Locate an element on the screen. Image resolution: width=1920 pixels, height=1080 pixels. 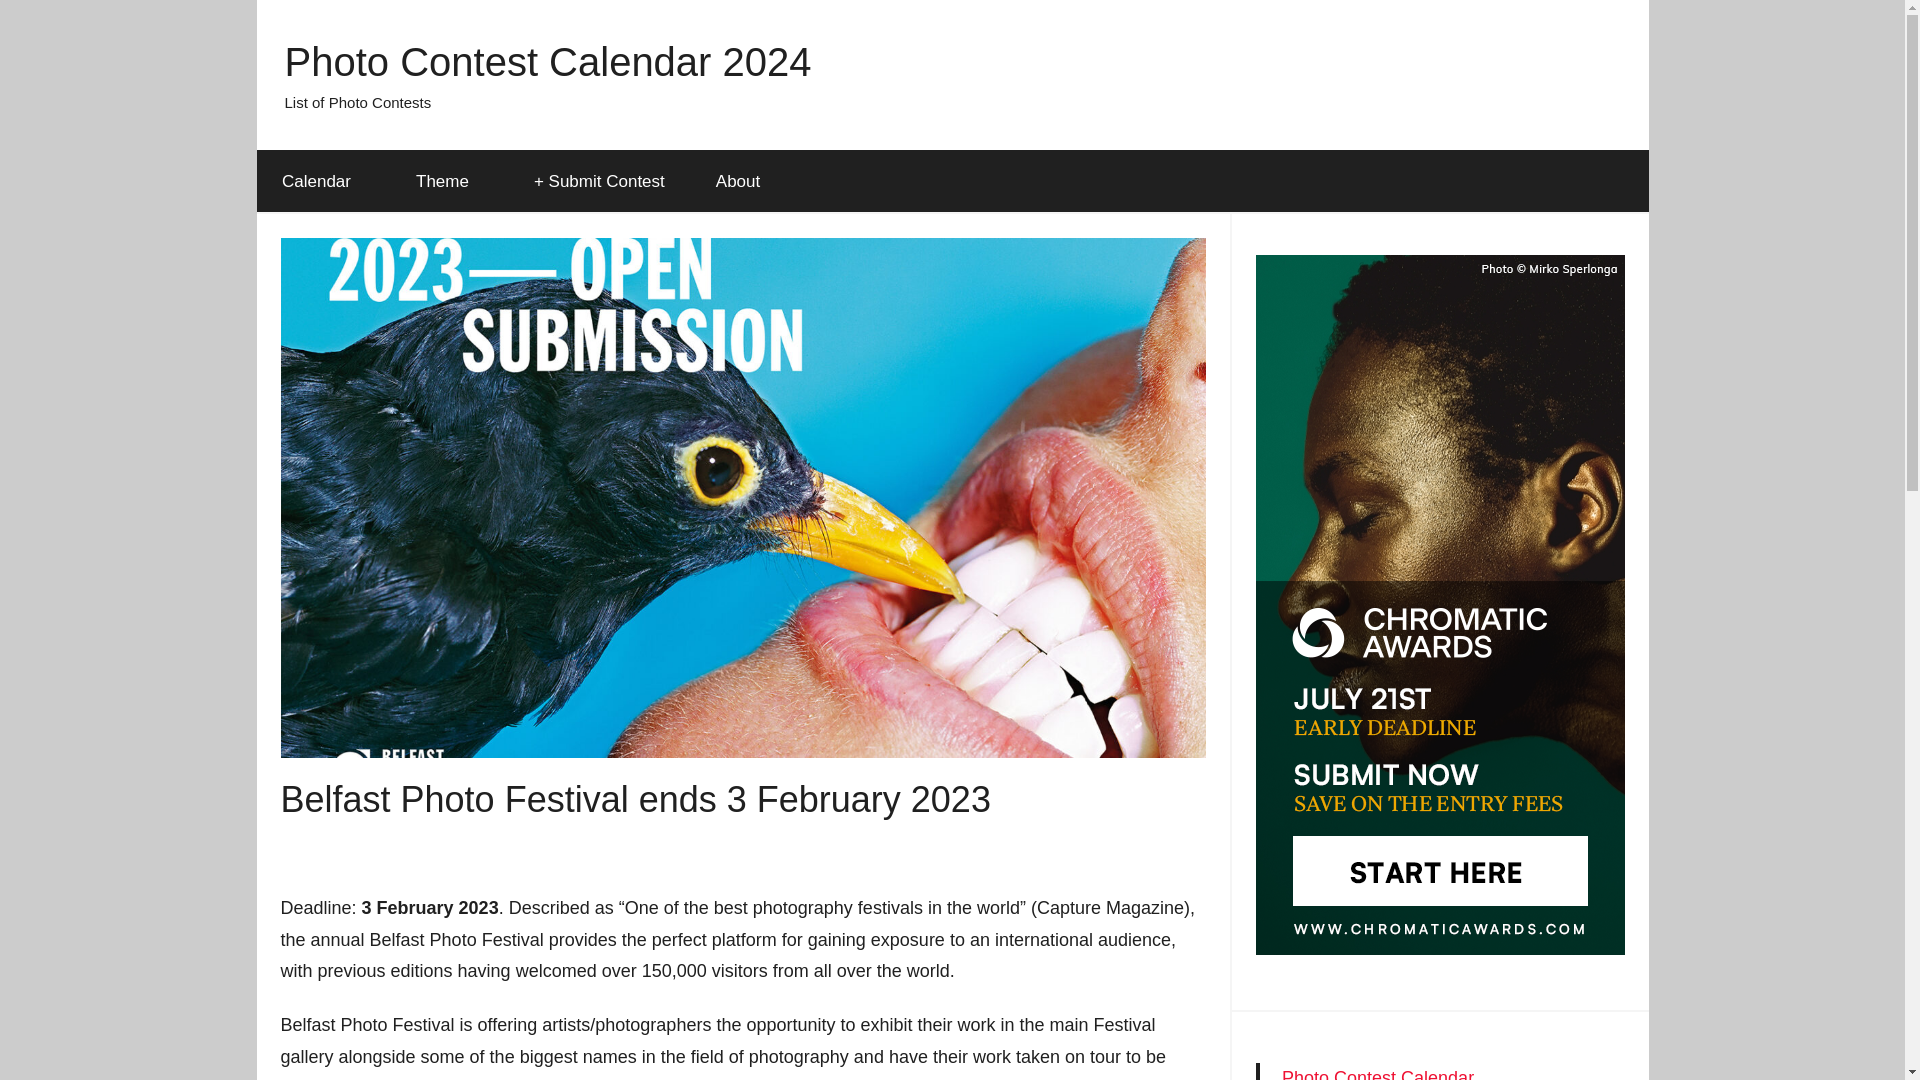
Calendar is located at coordinates (322, 182).